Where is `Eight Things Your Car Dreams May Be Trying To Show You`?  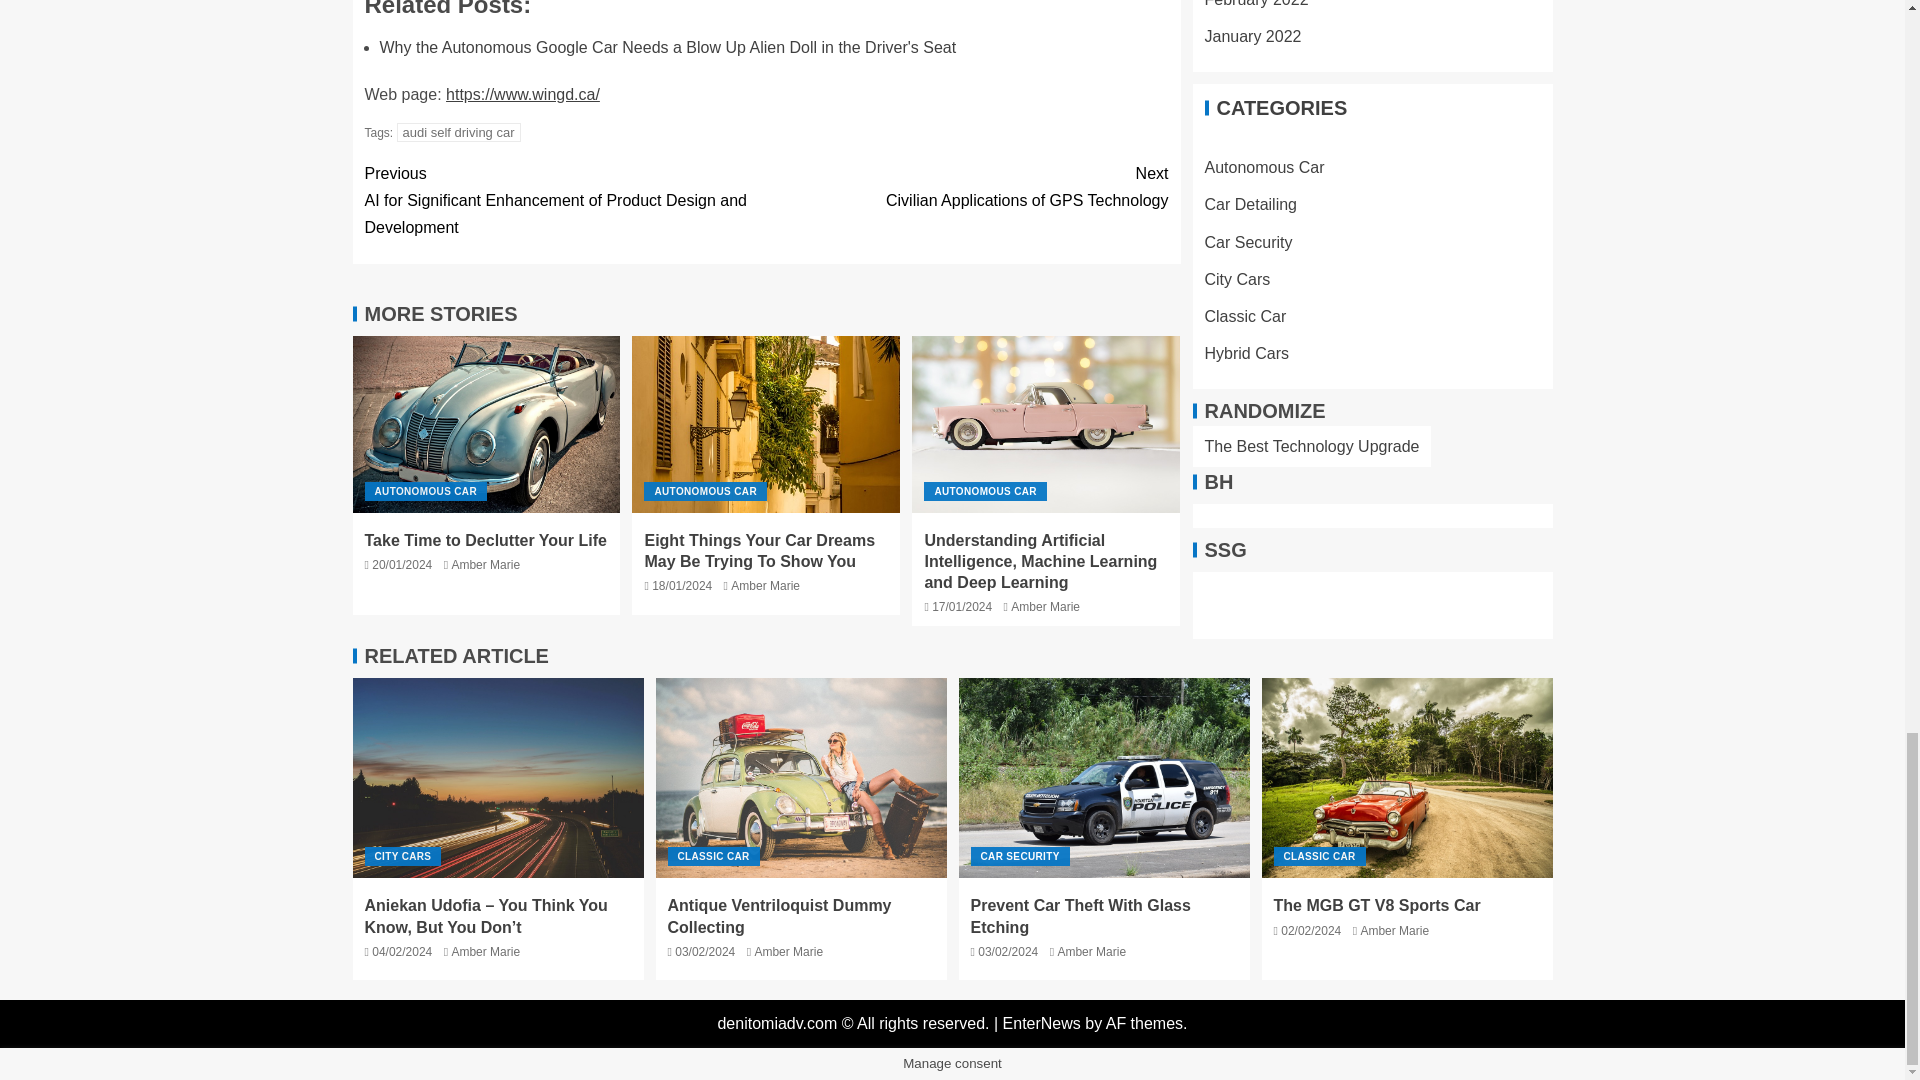 Eight Things Your Car Dreams May Be Trying To Show You is located at coordinates (766, 424).